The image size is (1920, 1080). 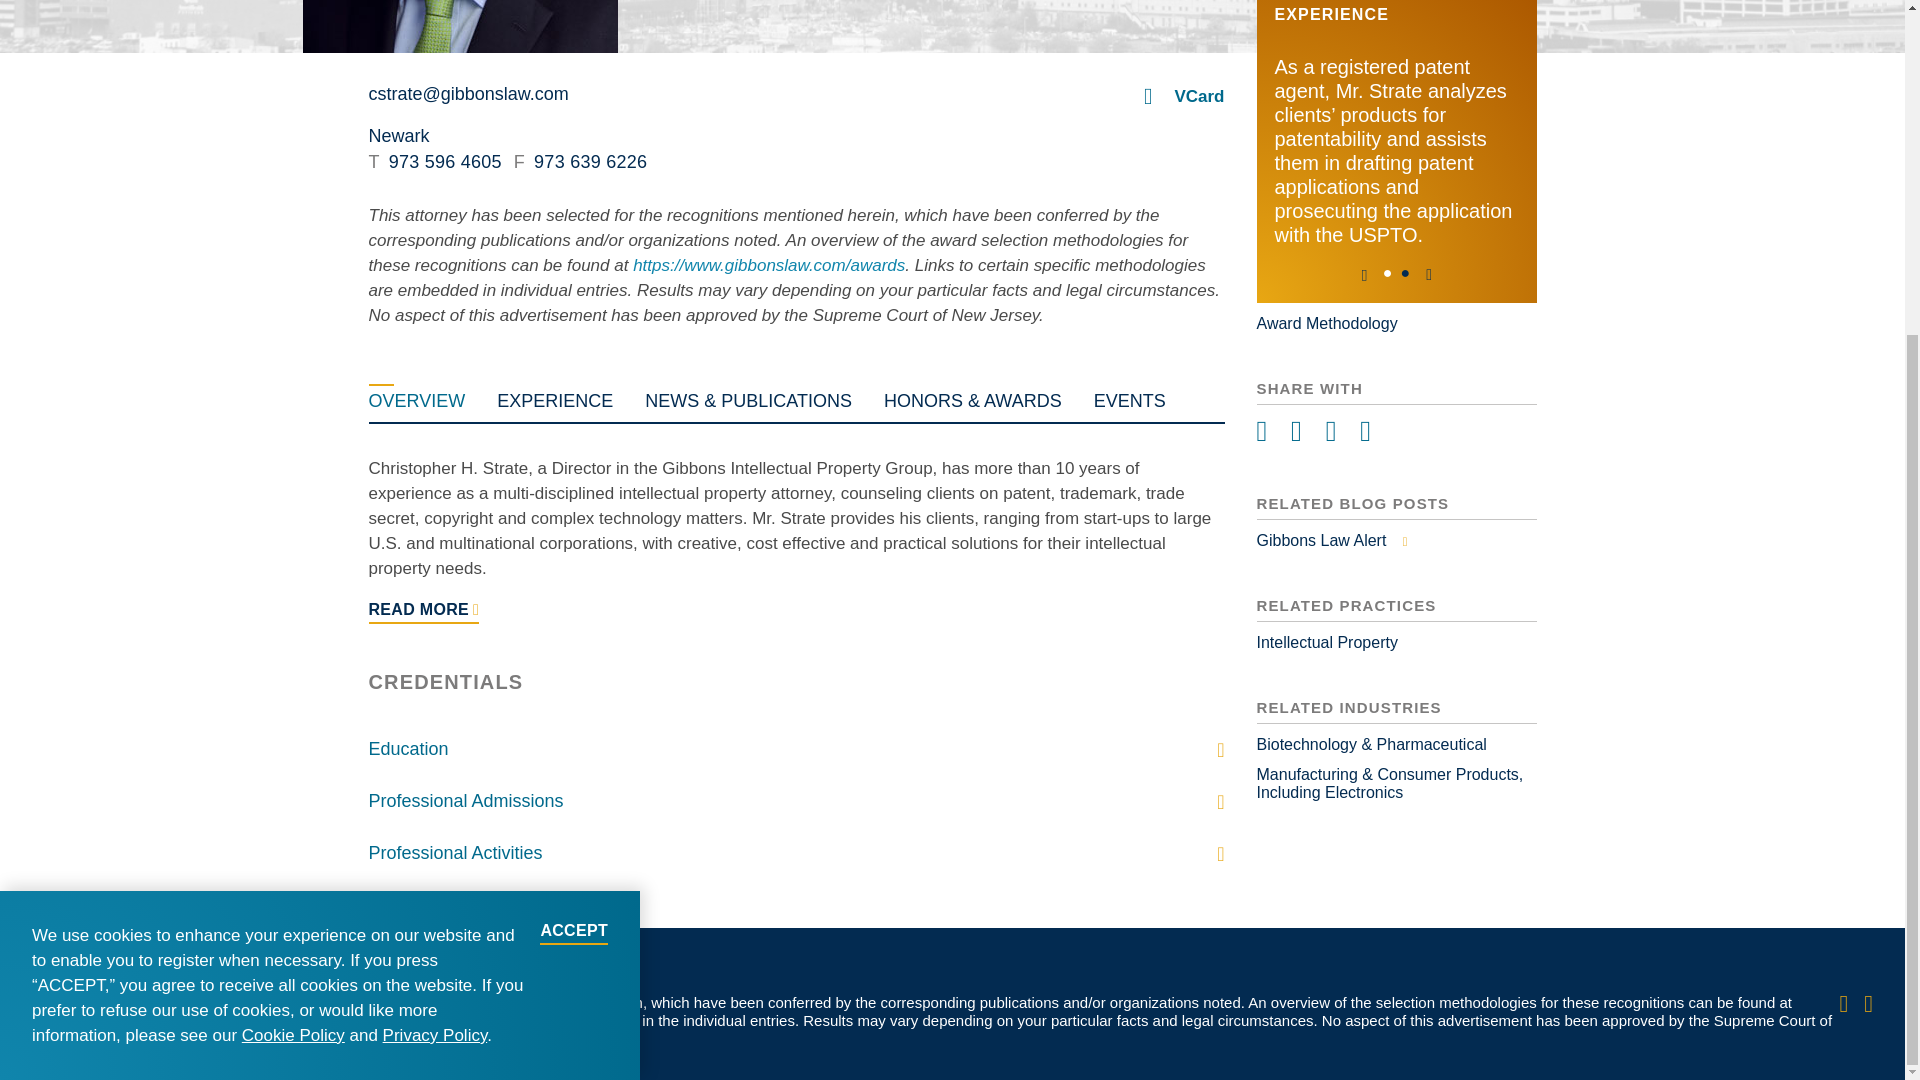 What do you see at coordinates (434, 162) in the screenshot?
I see `973 596 4605` at bounding box center [434, 162].